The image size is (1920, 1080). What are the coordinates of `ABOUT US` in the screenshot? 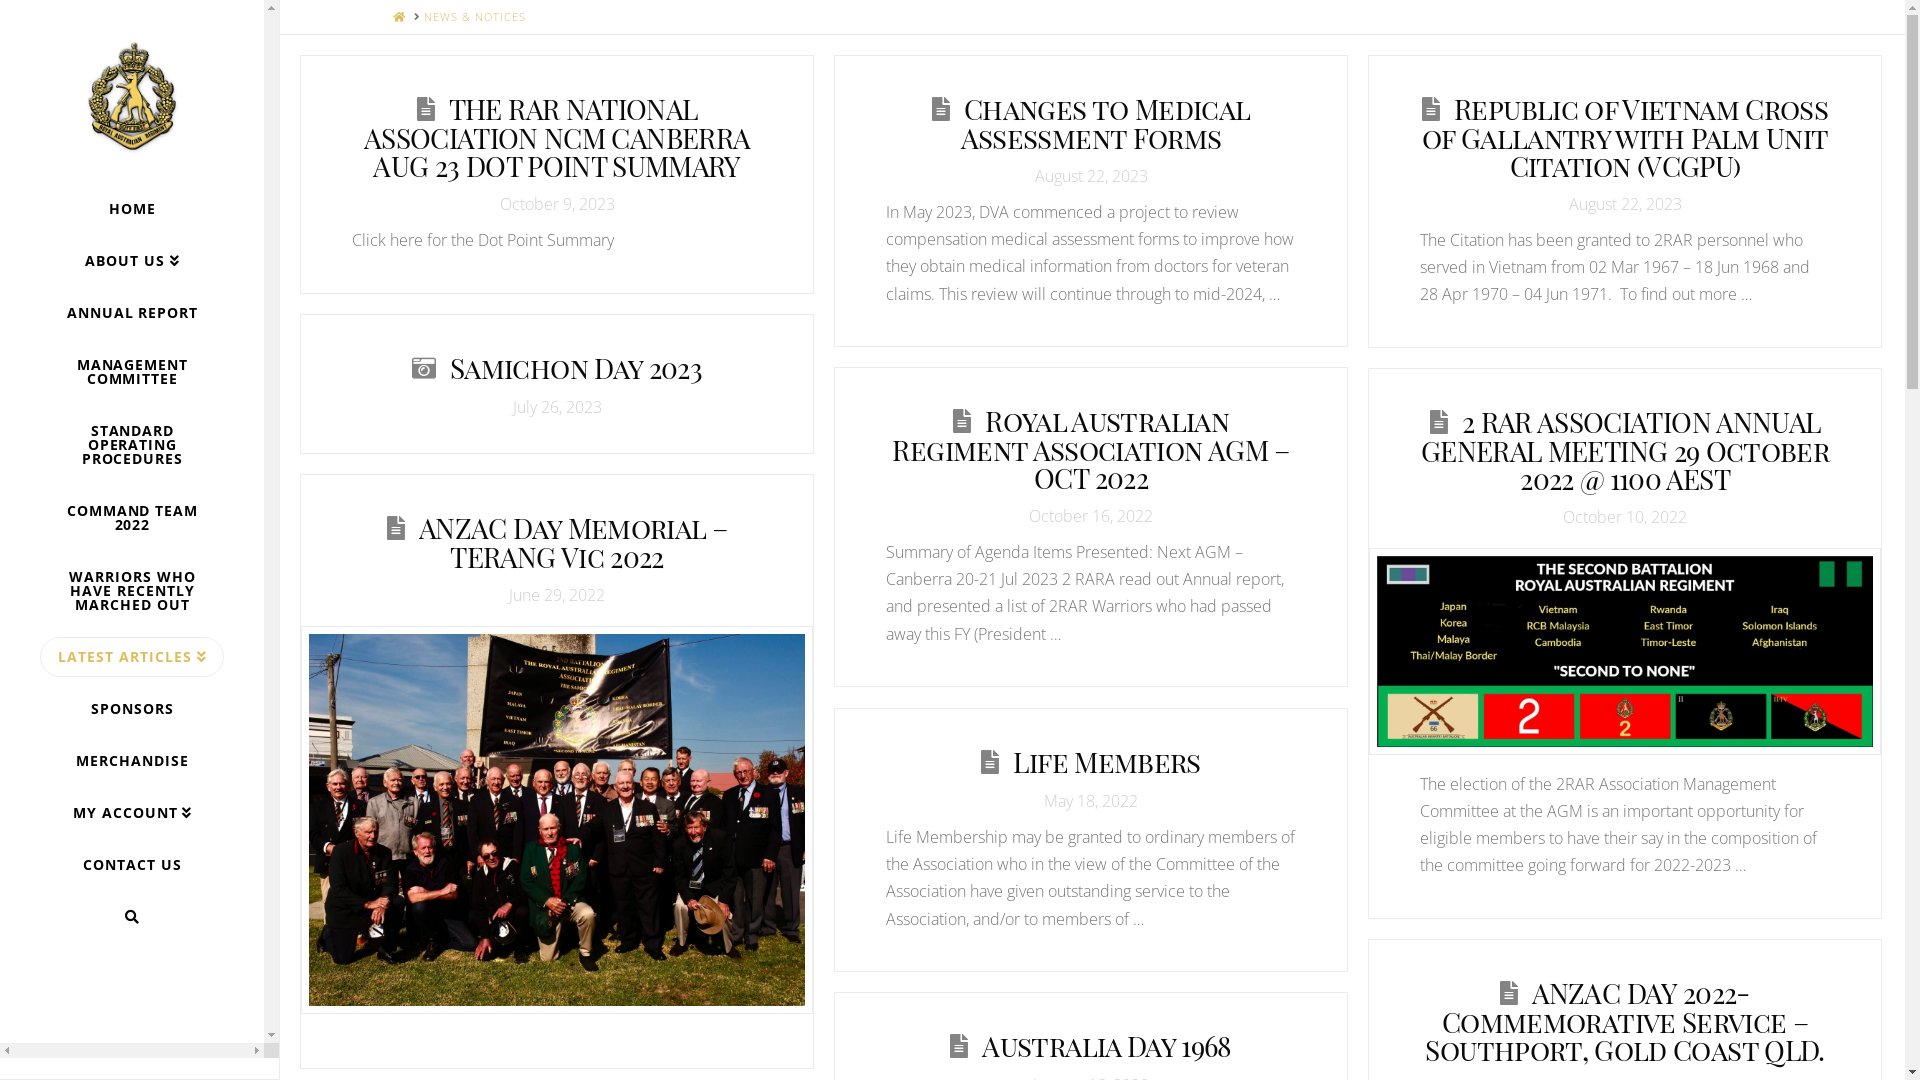 It's located at (132, 261).